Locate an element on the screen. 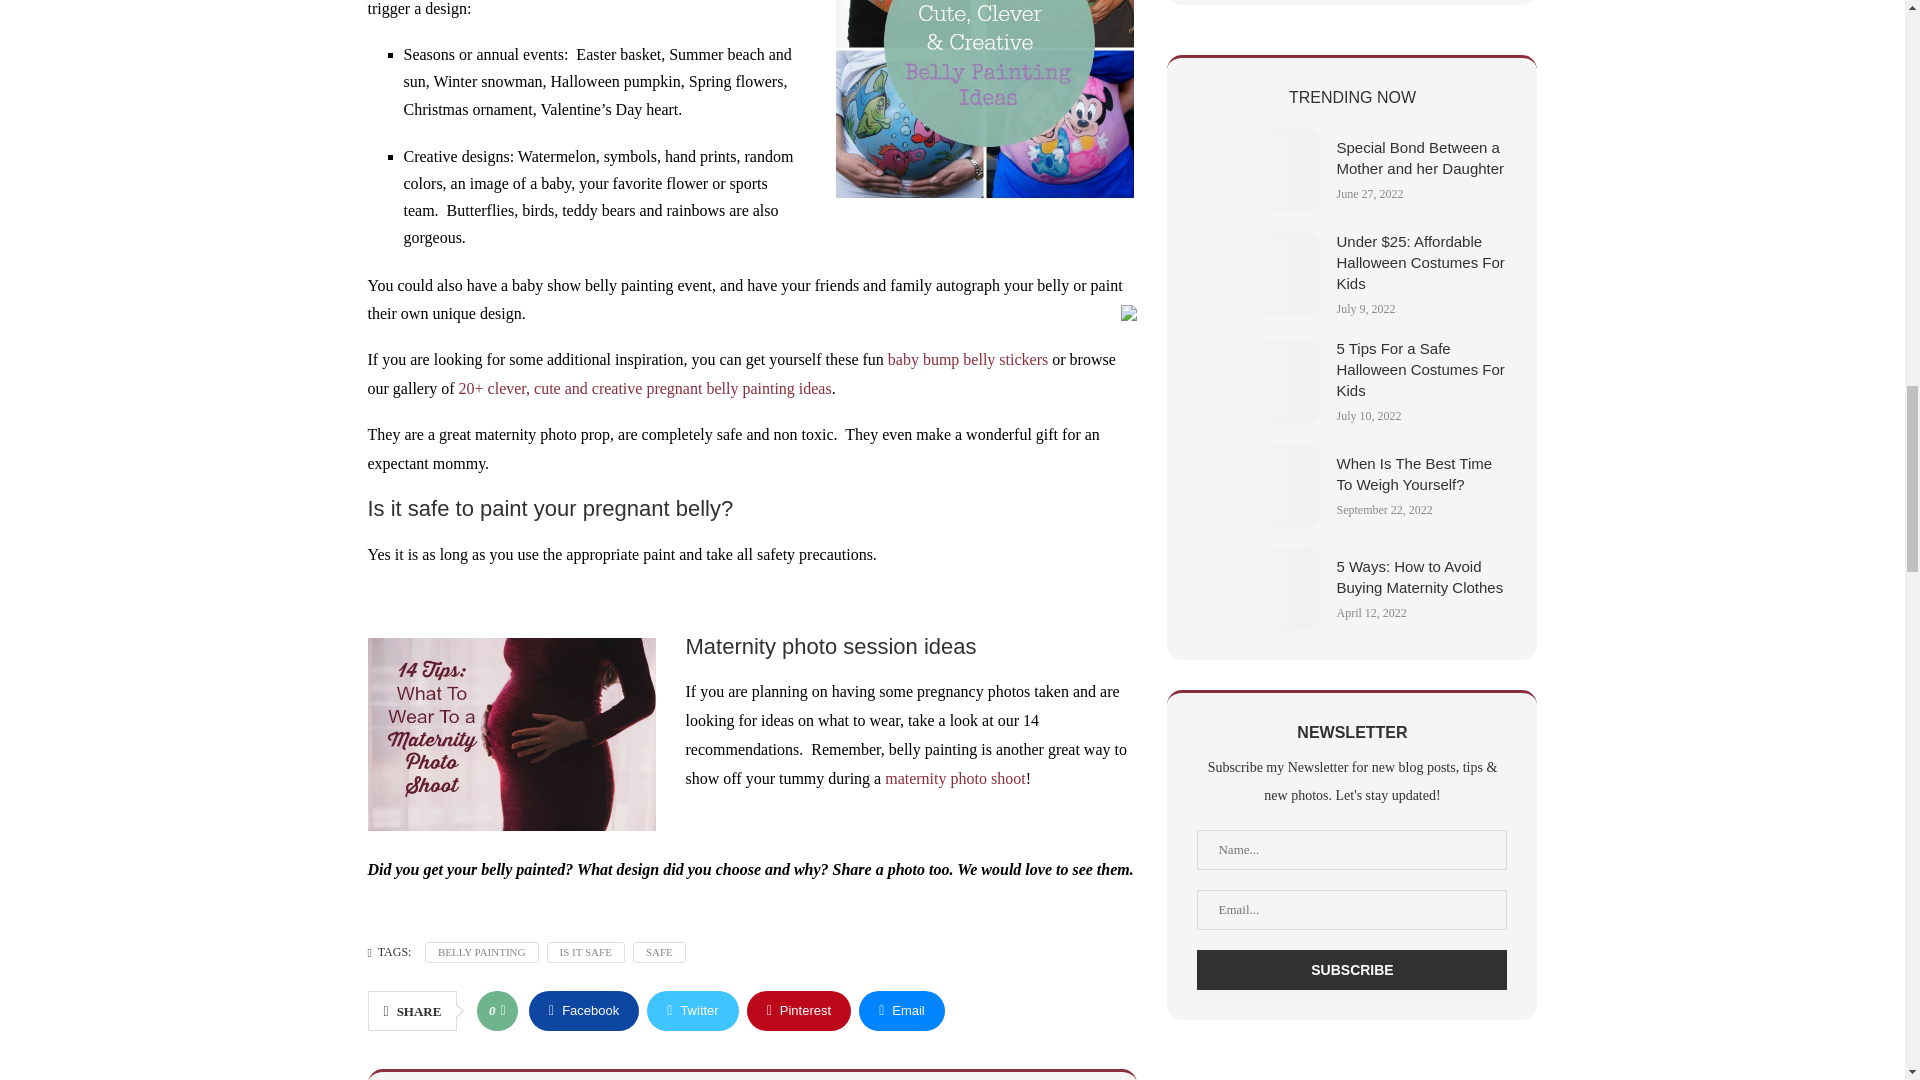 The width and height of the screenshot is (1920, 1080). Subscribe is located at coordinates (1352, 970).